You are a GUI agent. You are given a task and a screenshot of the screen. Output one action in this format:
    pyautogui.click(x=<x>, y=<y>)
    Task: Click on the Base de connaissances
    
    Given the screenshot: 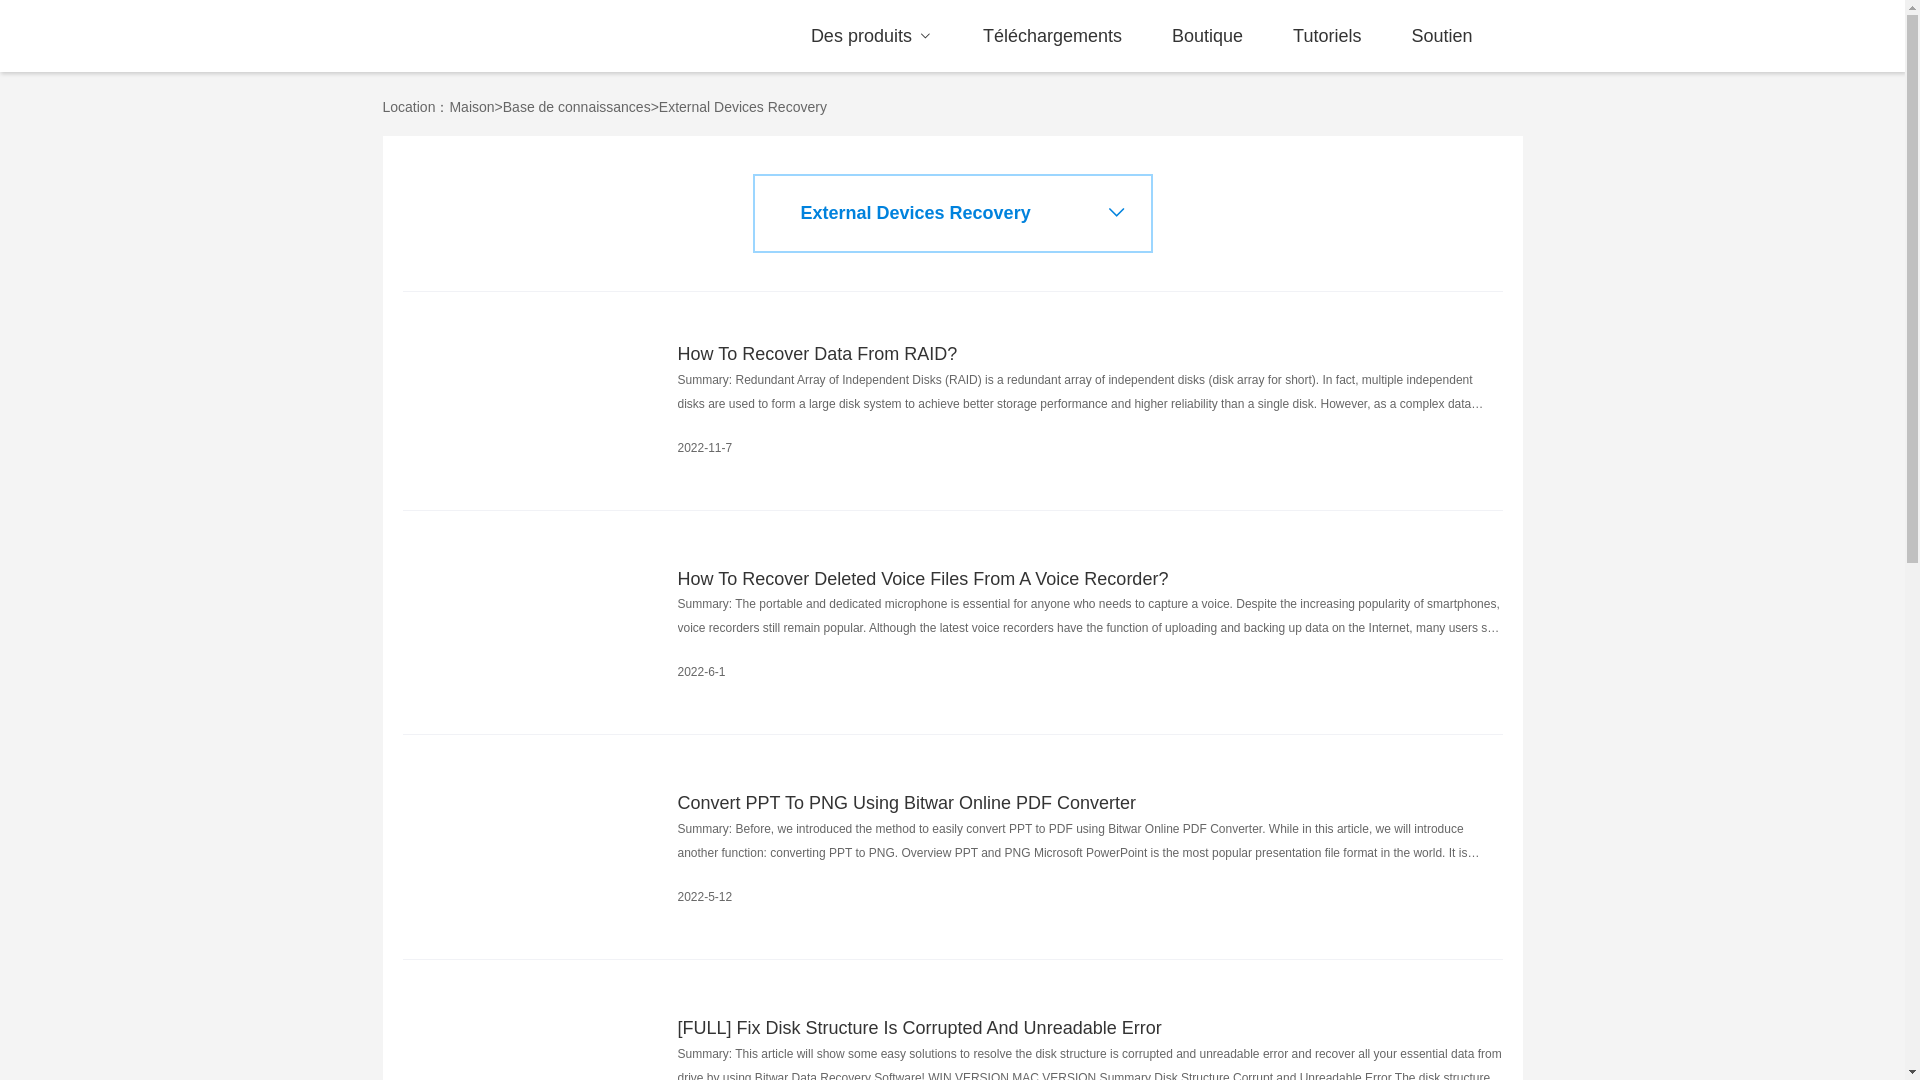 What is the action you would take?
    pyautogui.click(x=576, y=106)
    